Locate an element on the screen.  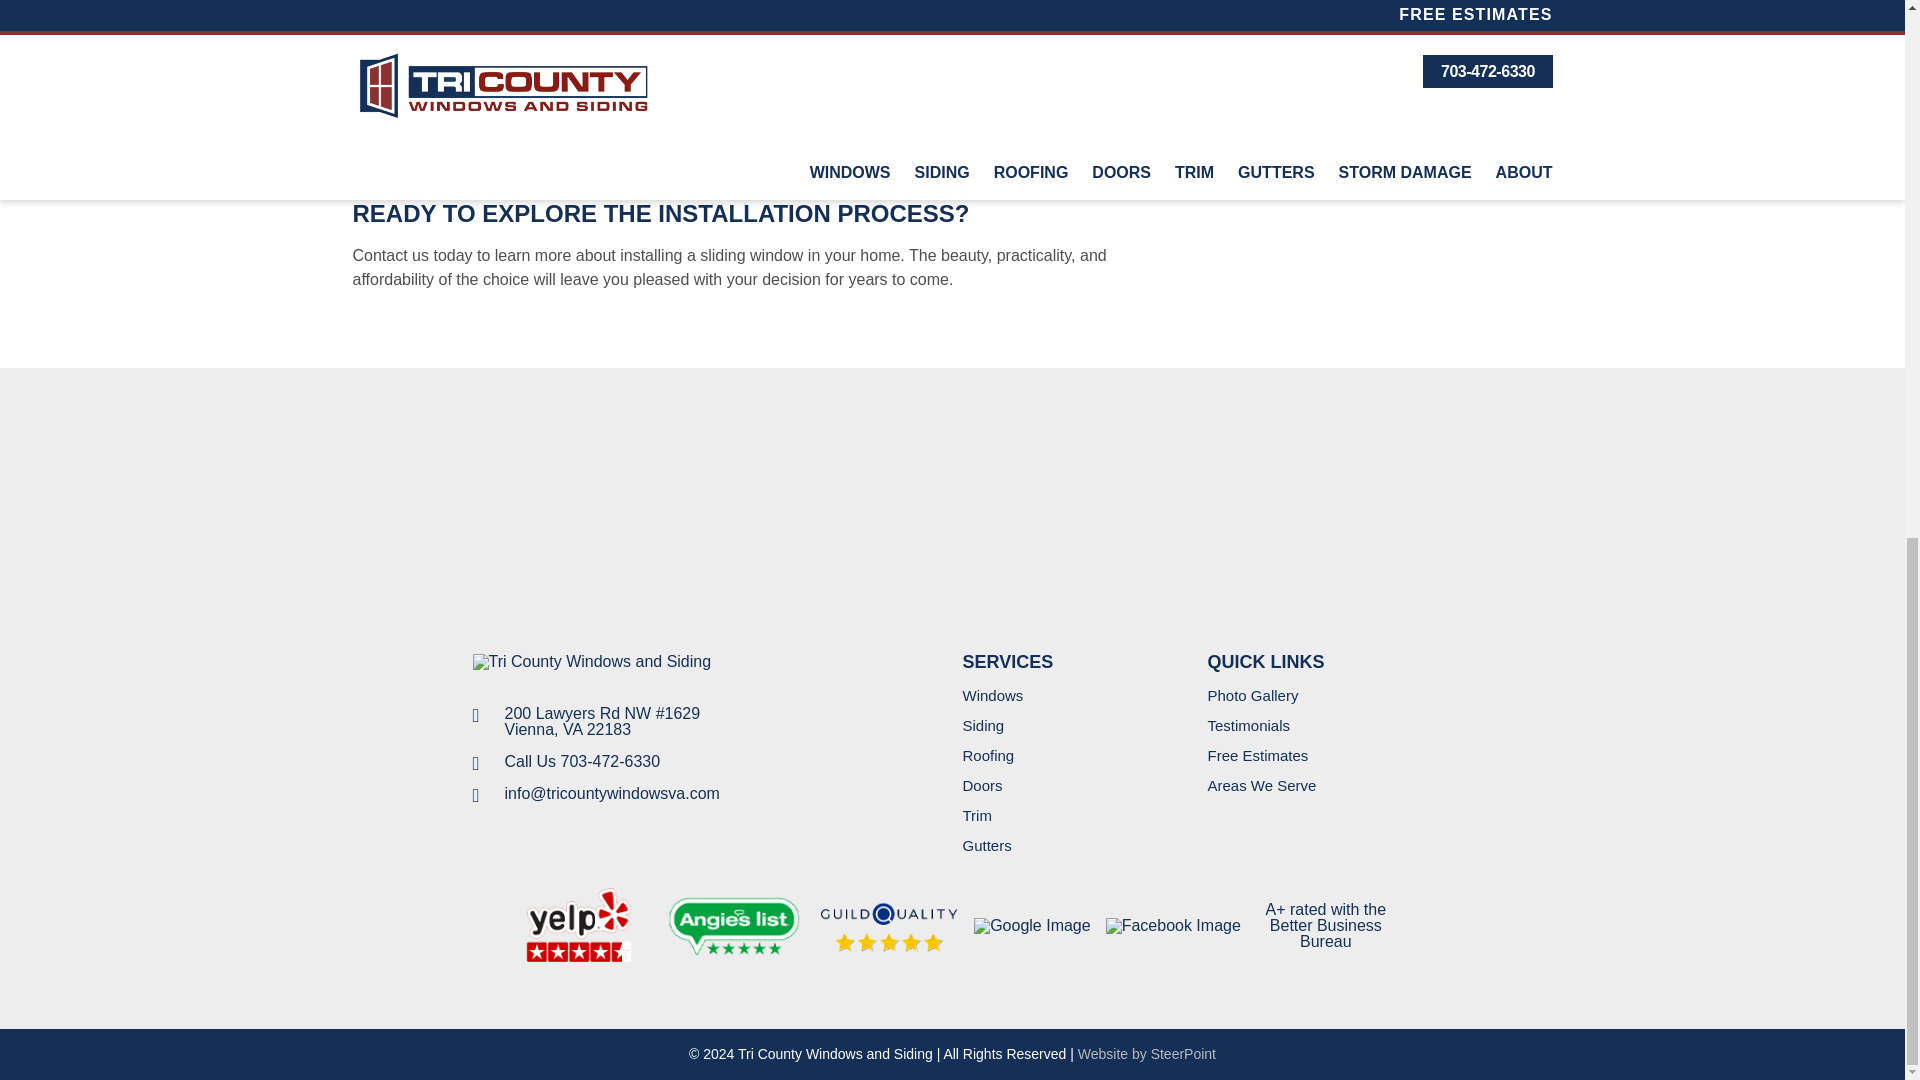
Angies List is located at coordinates (734, 925).